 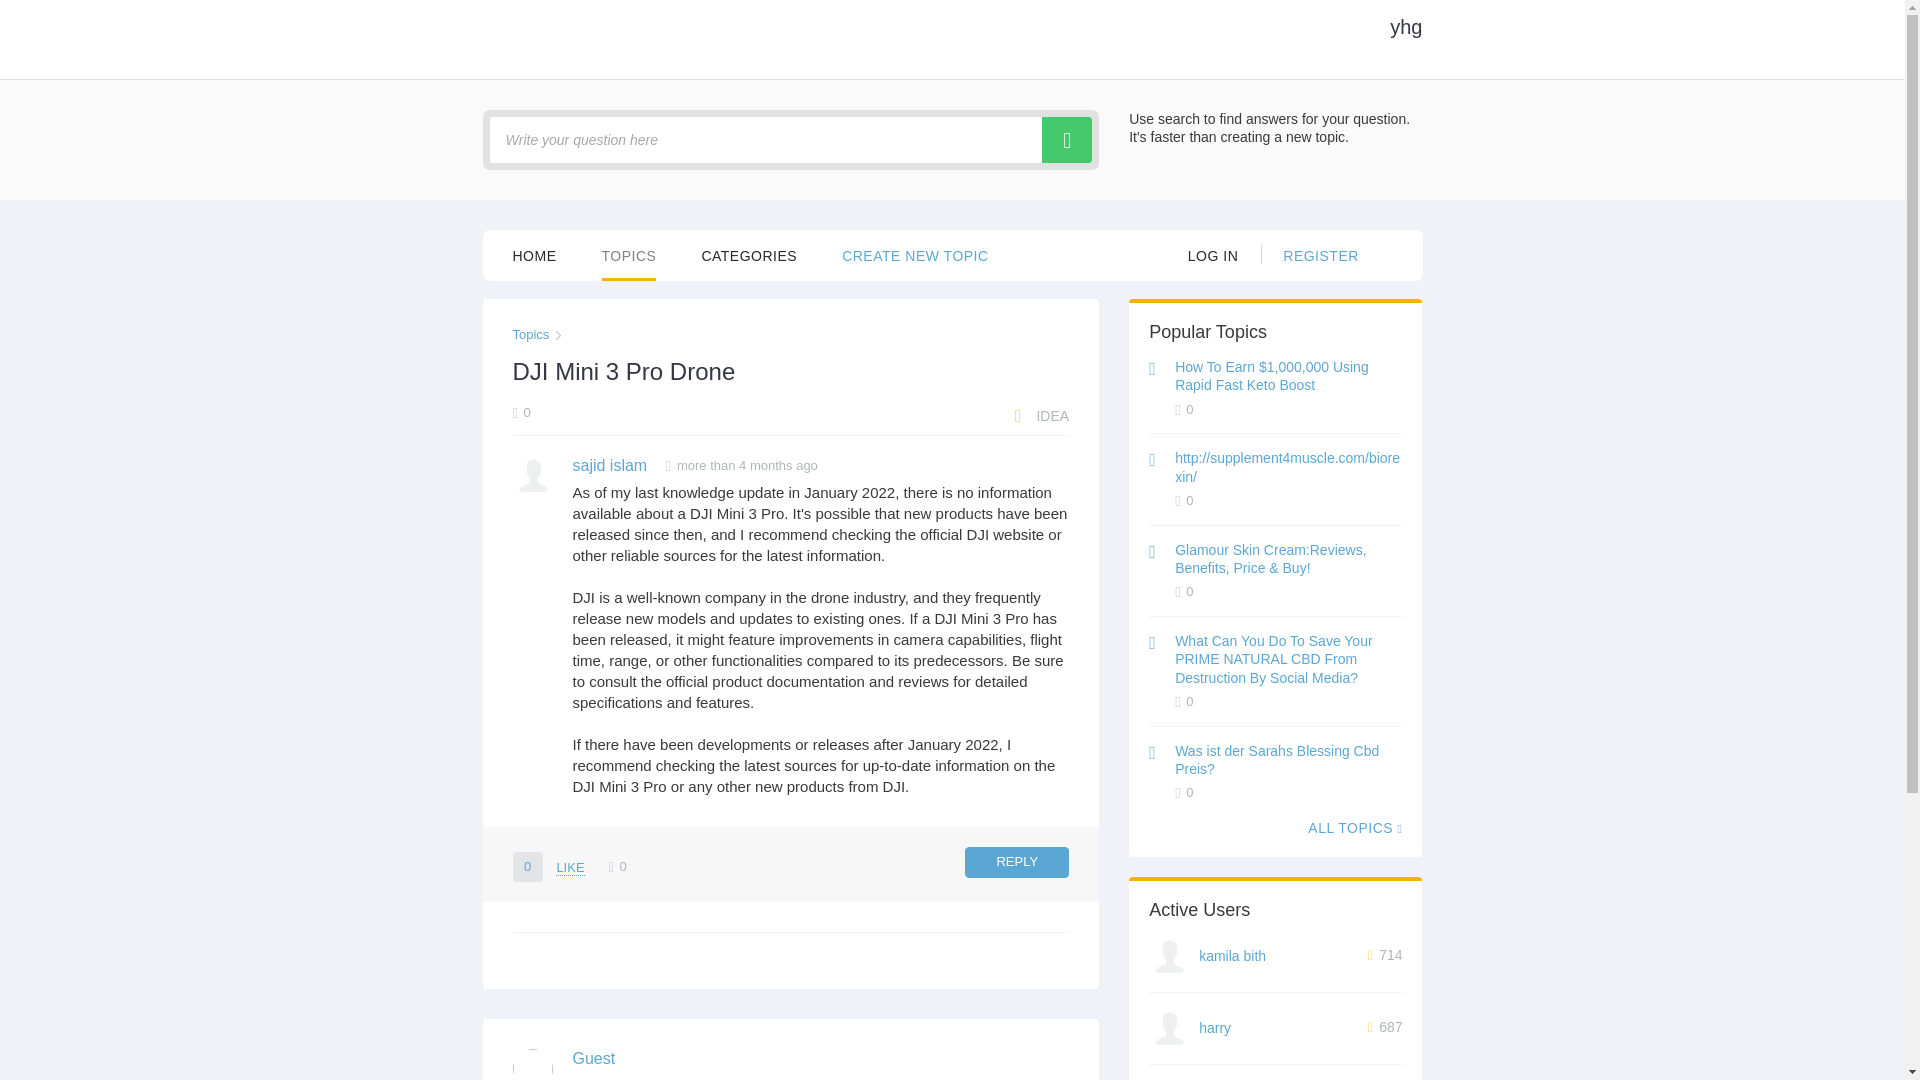 I want to click on Was ist der Sarahs Blessing Cbd Preis?, so click(x=1276, y=760).